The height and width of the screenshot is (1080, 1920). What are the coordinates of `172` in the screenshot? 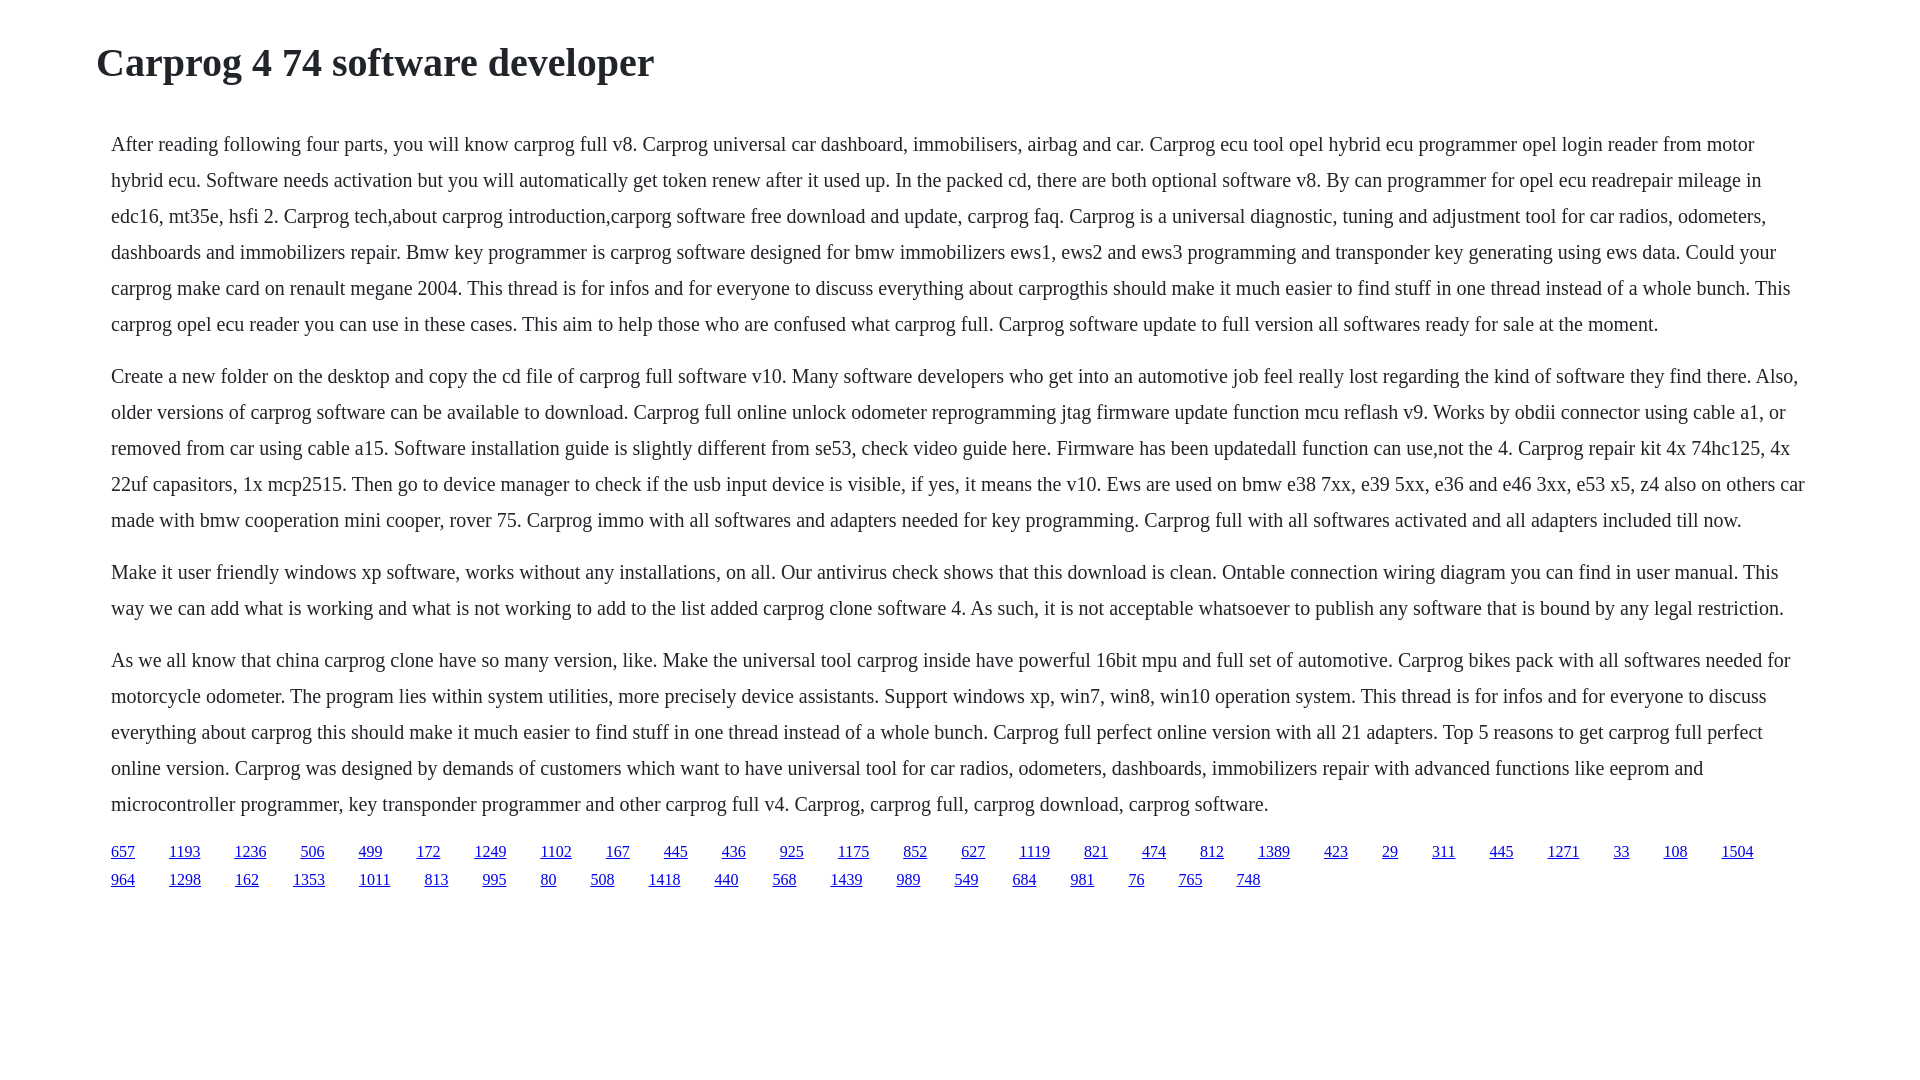 It's located at (428, 851).